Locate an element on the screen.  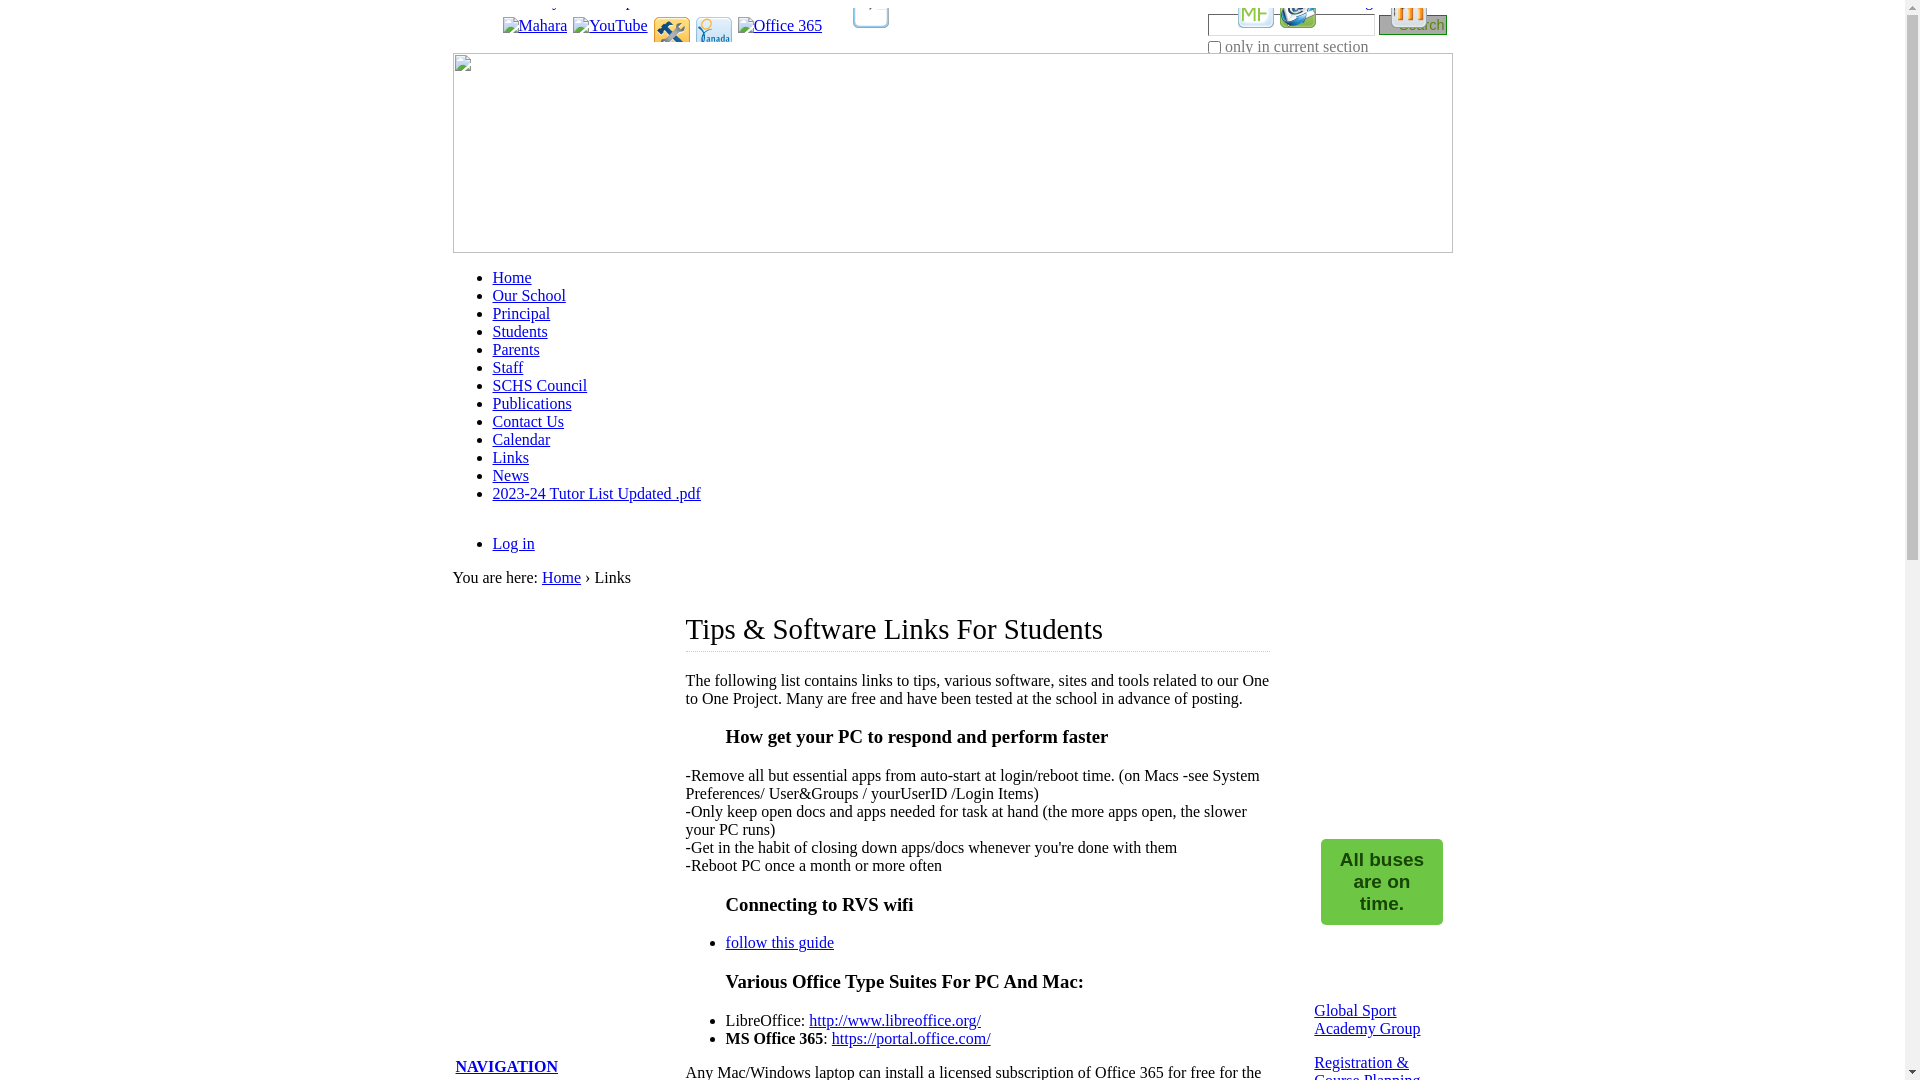
My Blueprint is located at coordinates (871, 22).